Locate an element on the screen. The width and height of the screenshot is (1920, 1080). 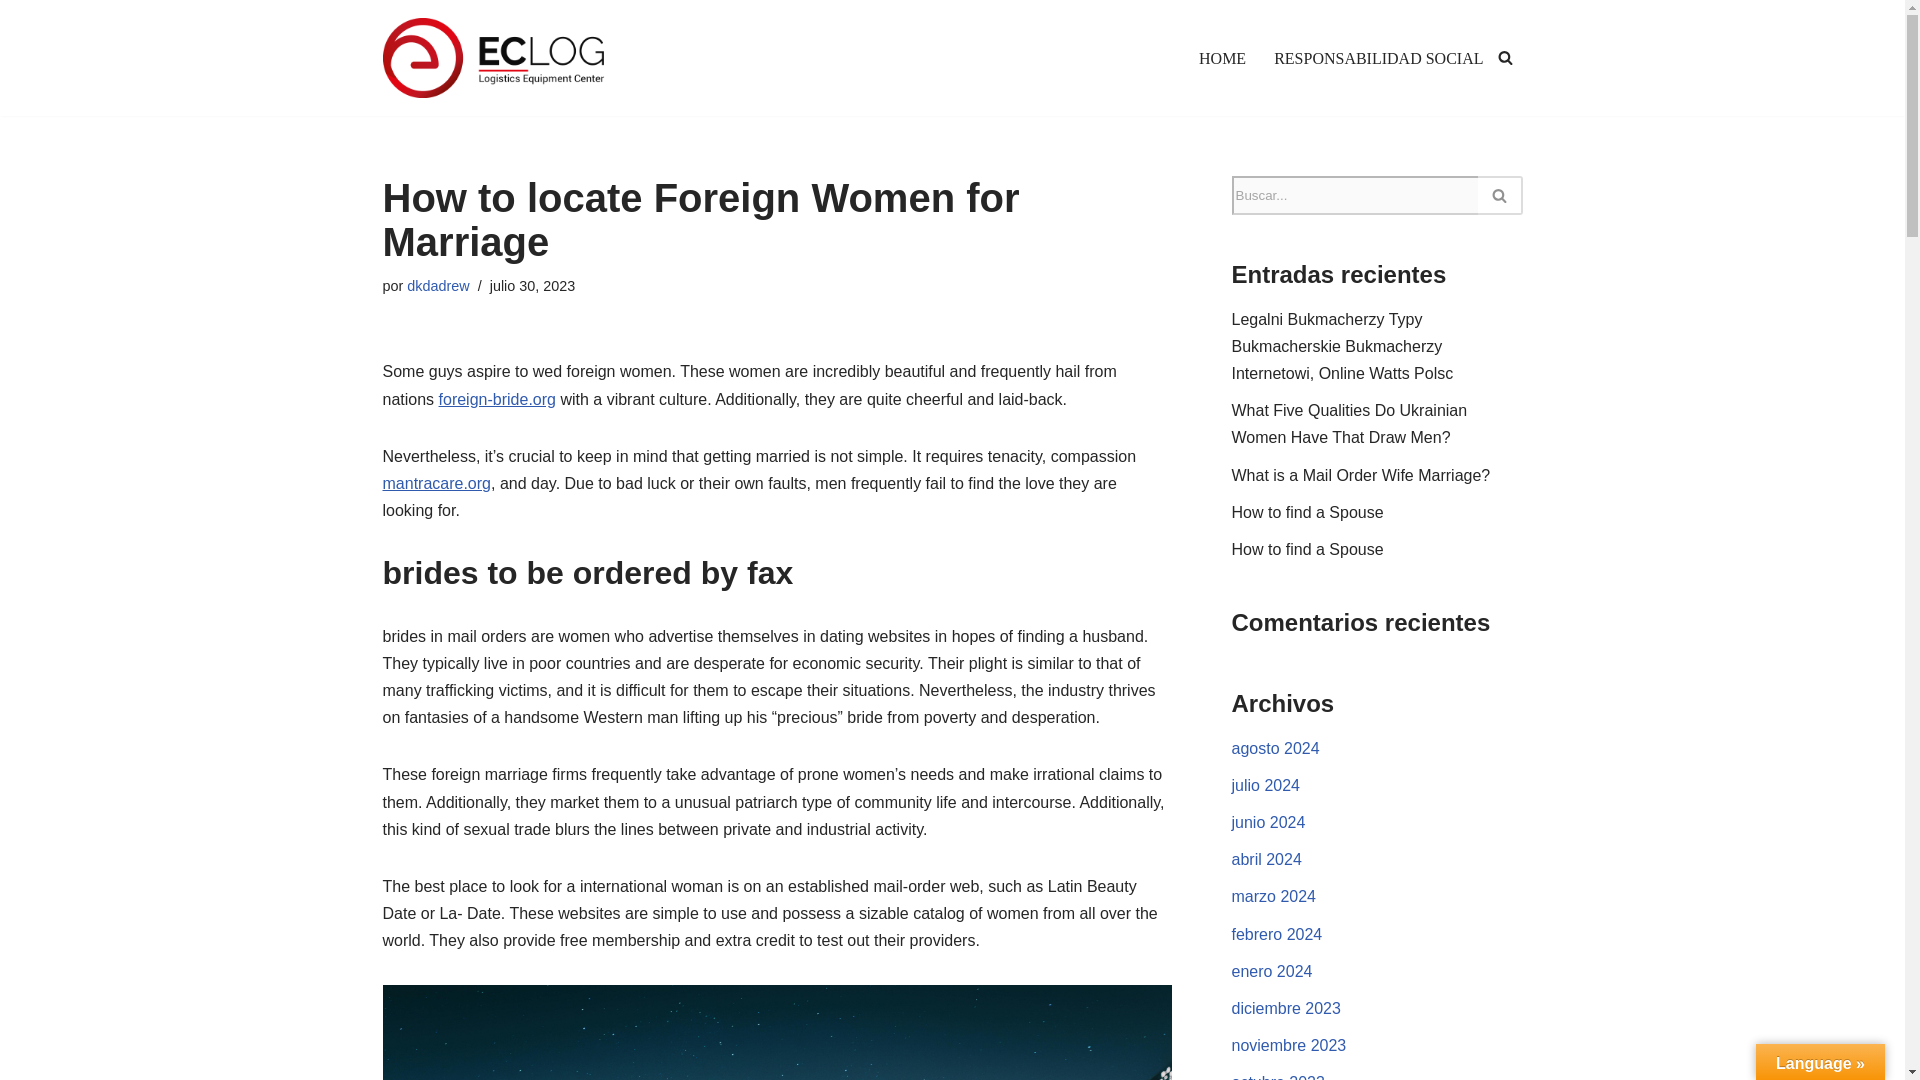
How to find a Spouse is located at coordinates (1308, 512).